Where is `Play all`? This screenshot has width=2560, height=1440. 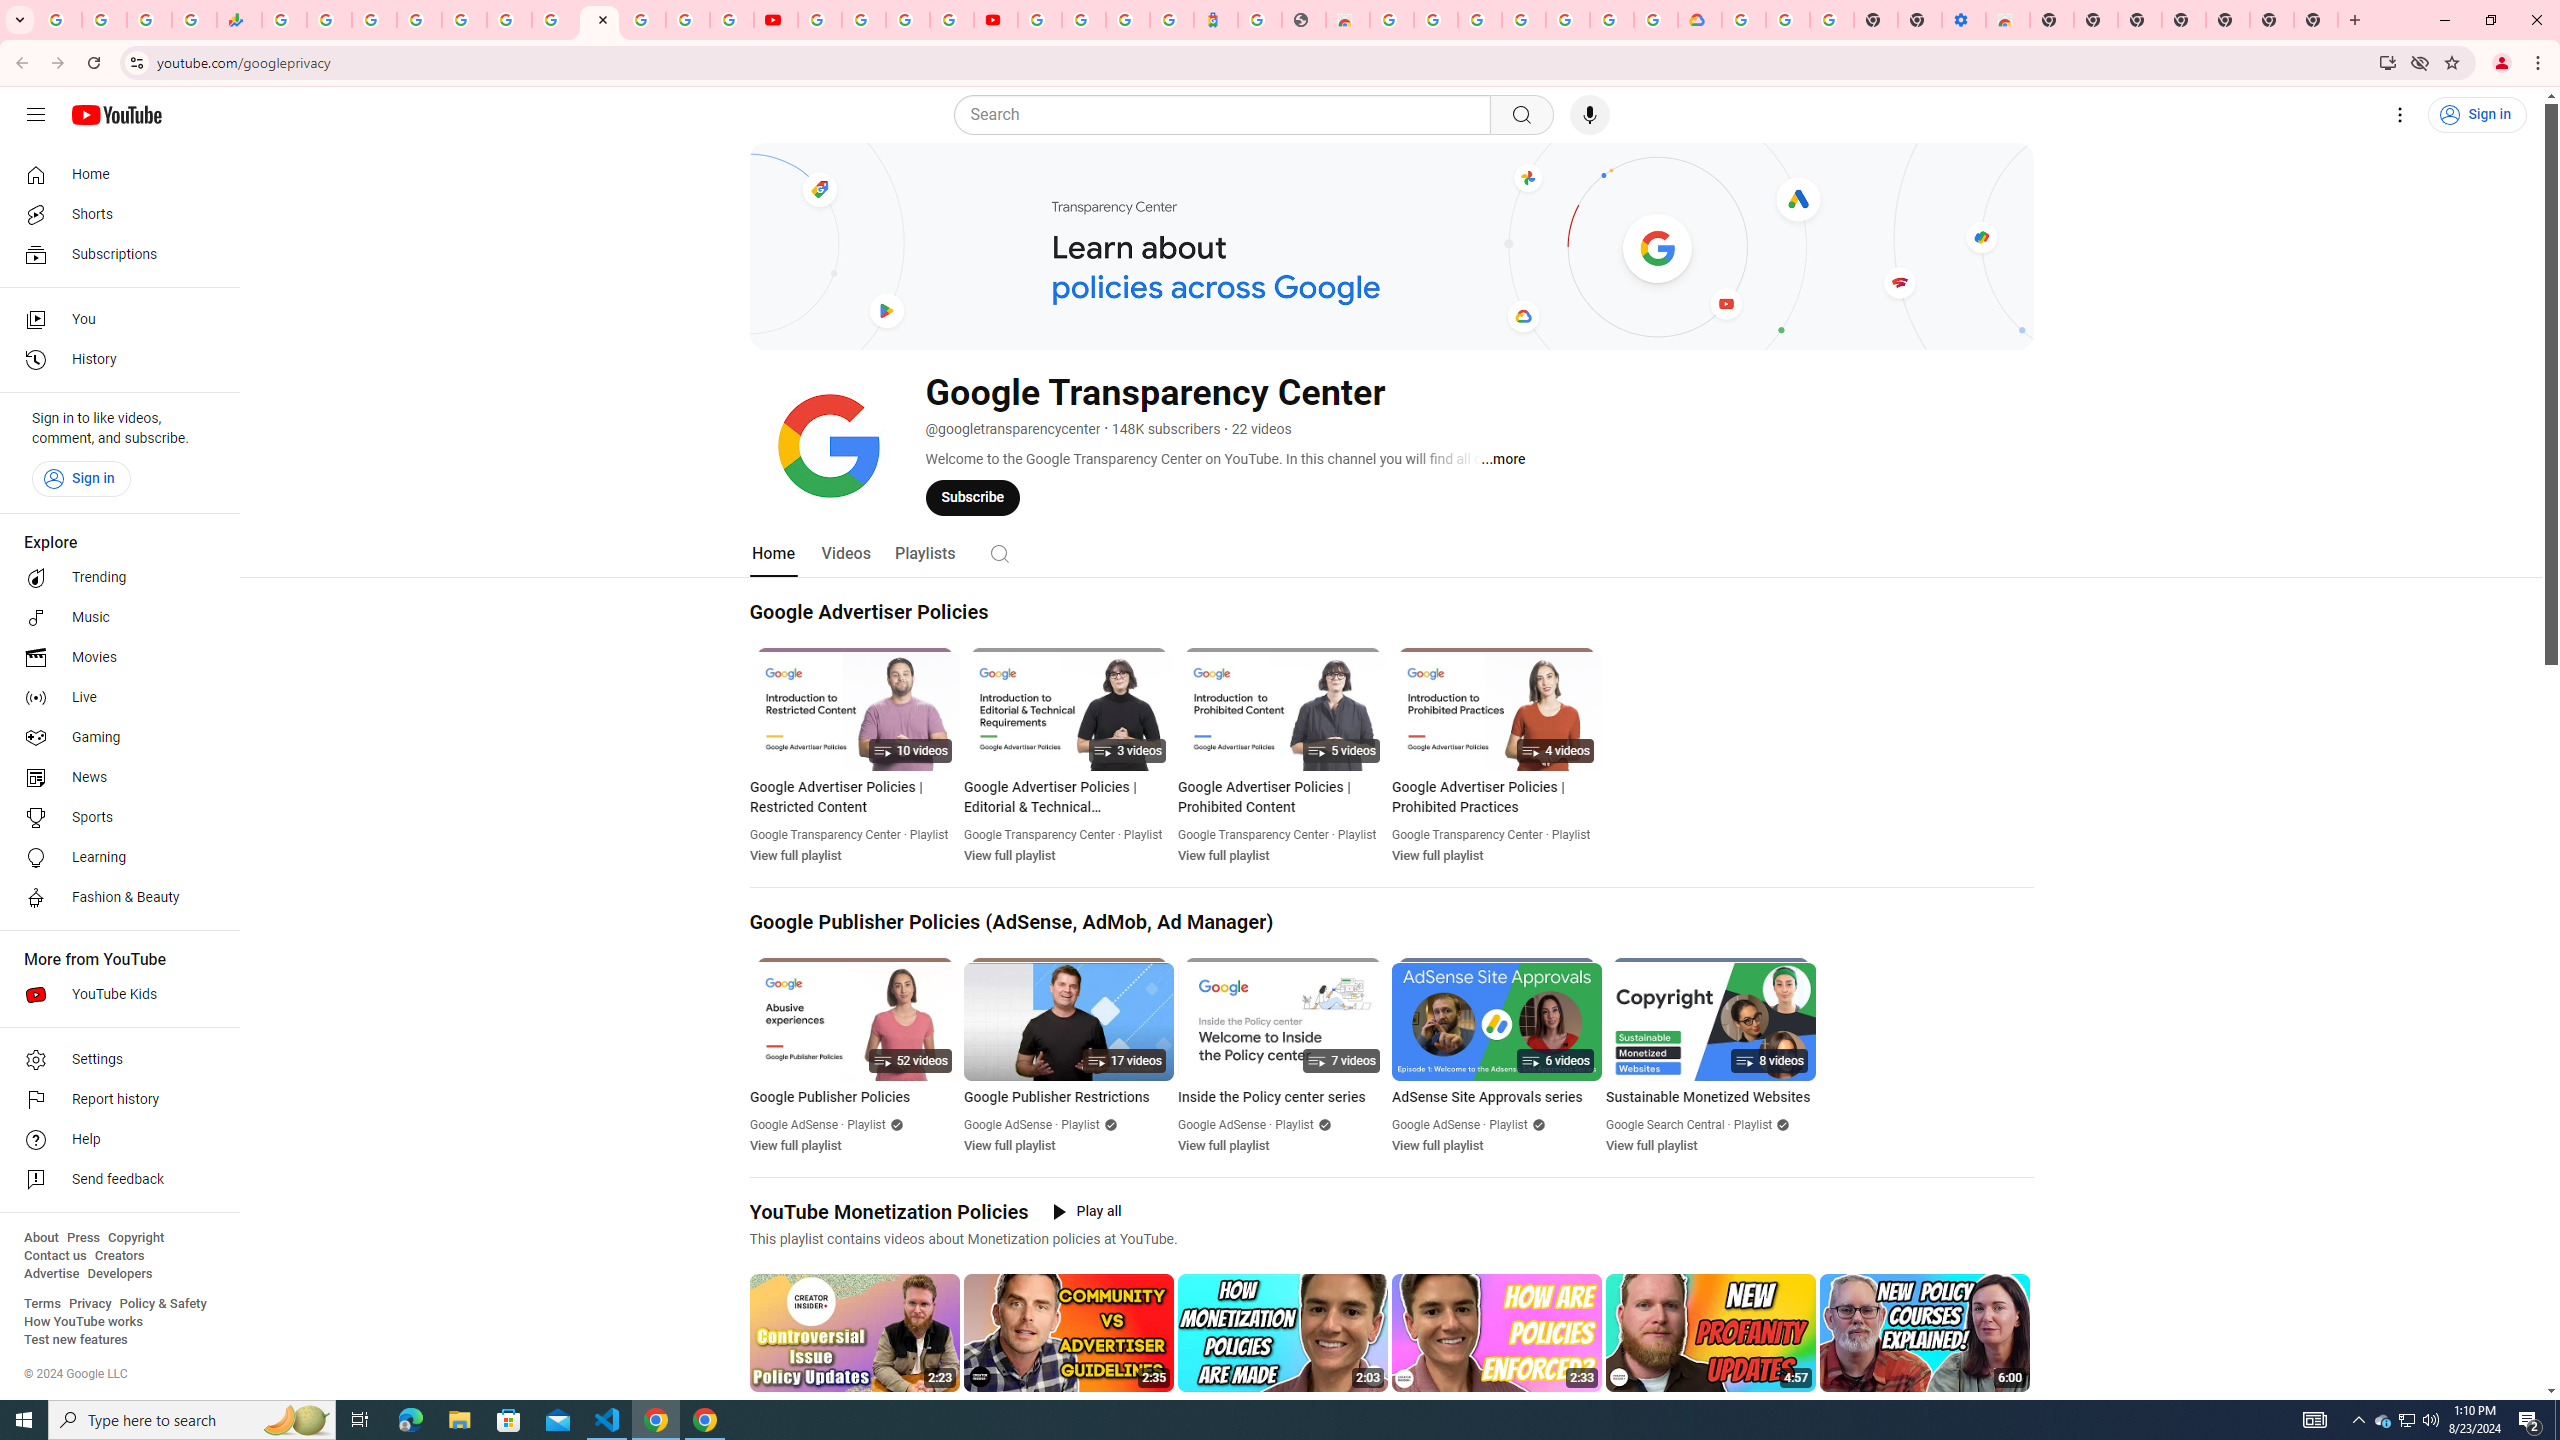
Play all is located at coordinates (1088, 1211).